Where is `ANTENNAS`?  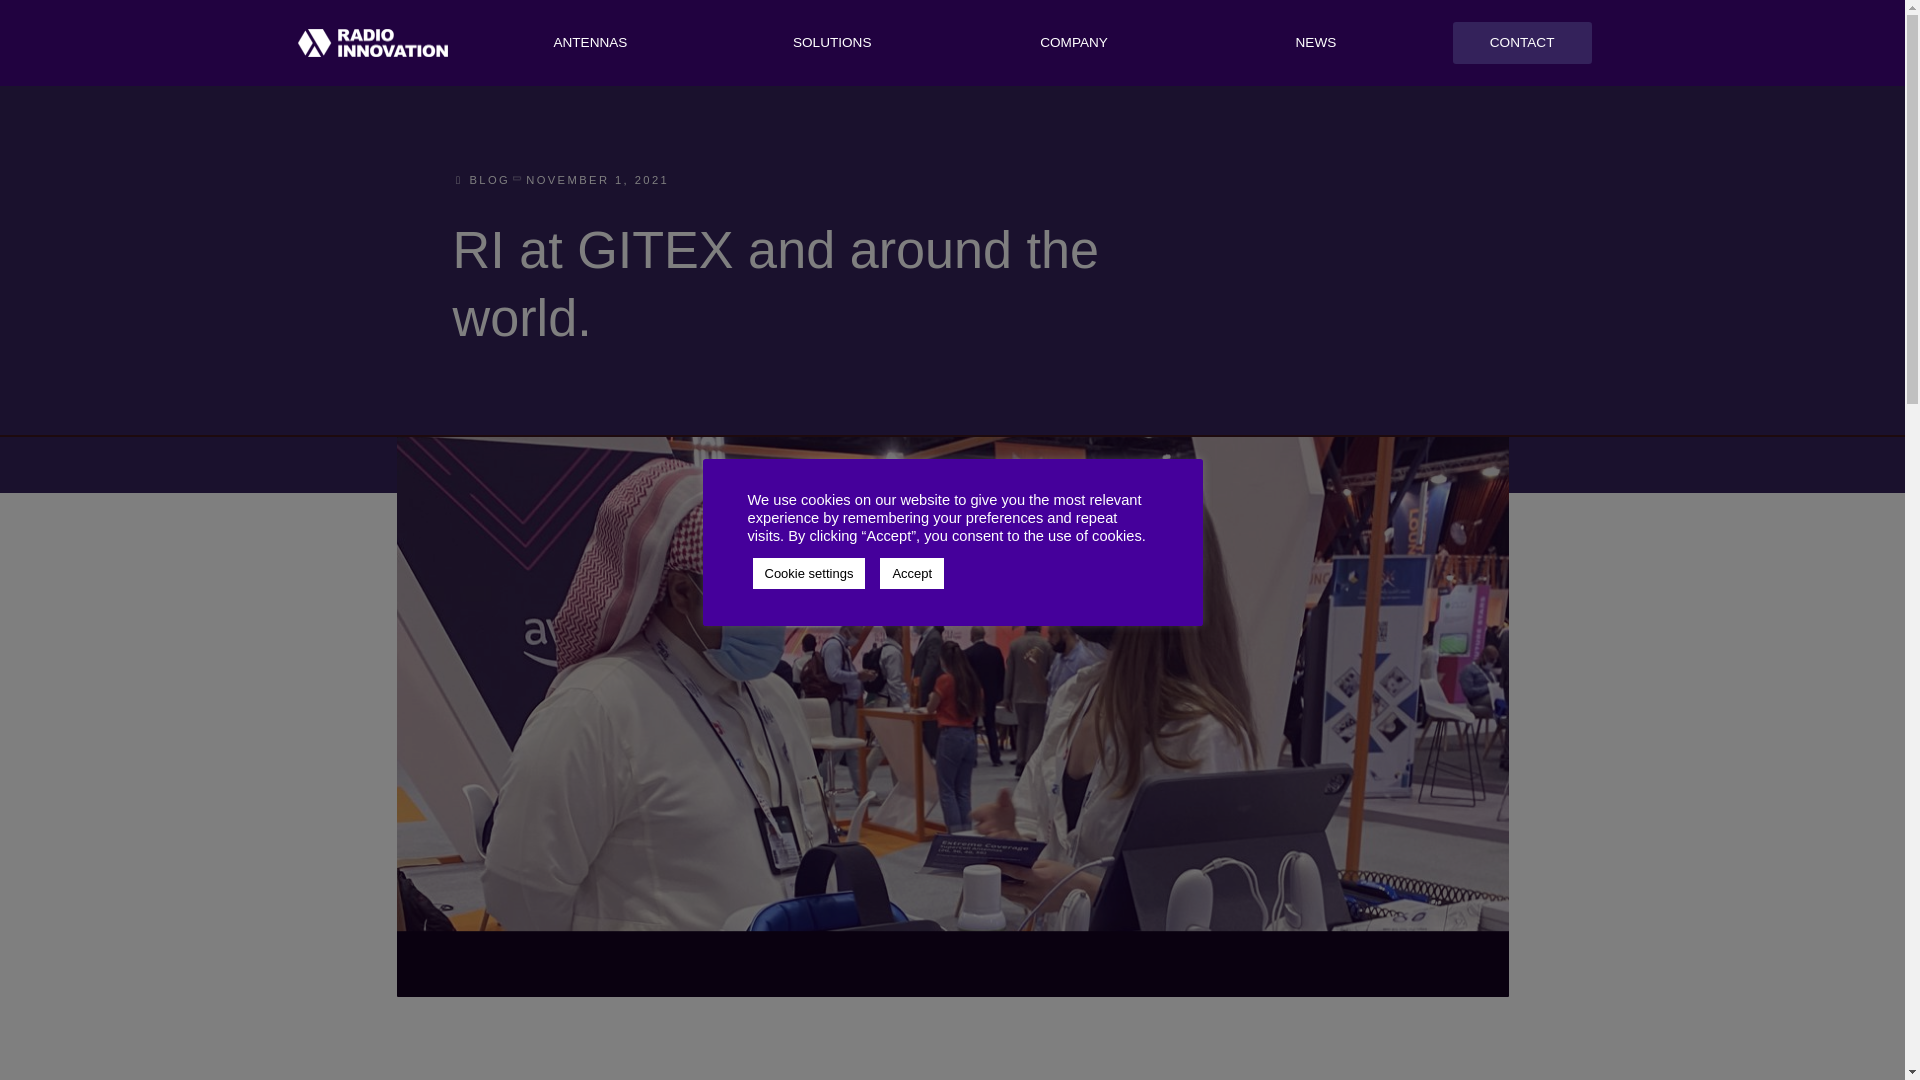
ANTENNAS is located at coordinates (591, 43).